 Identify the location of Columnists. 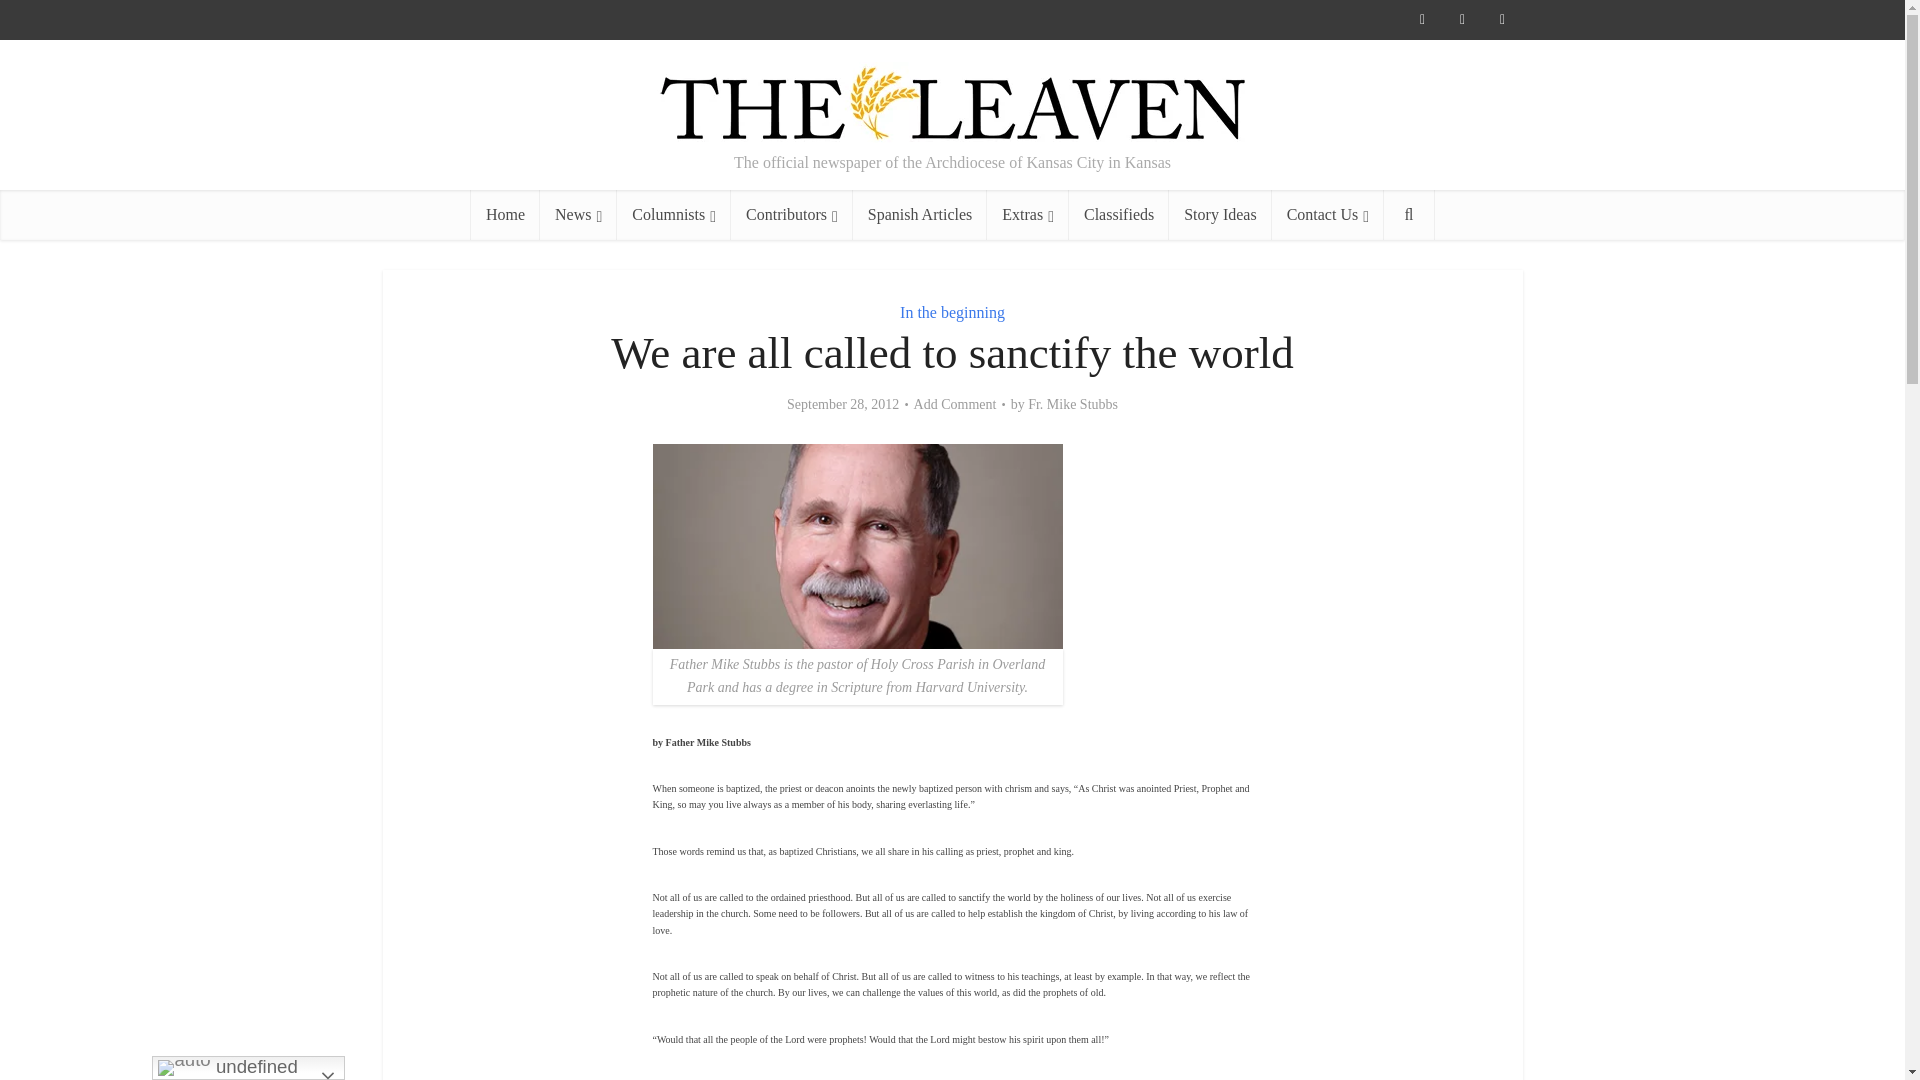
(674, 214).